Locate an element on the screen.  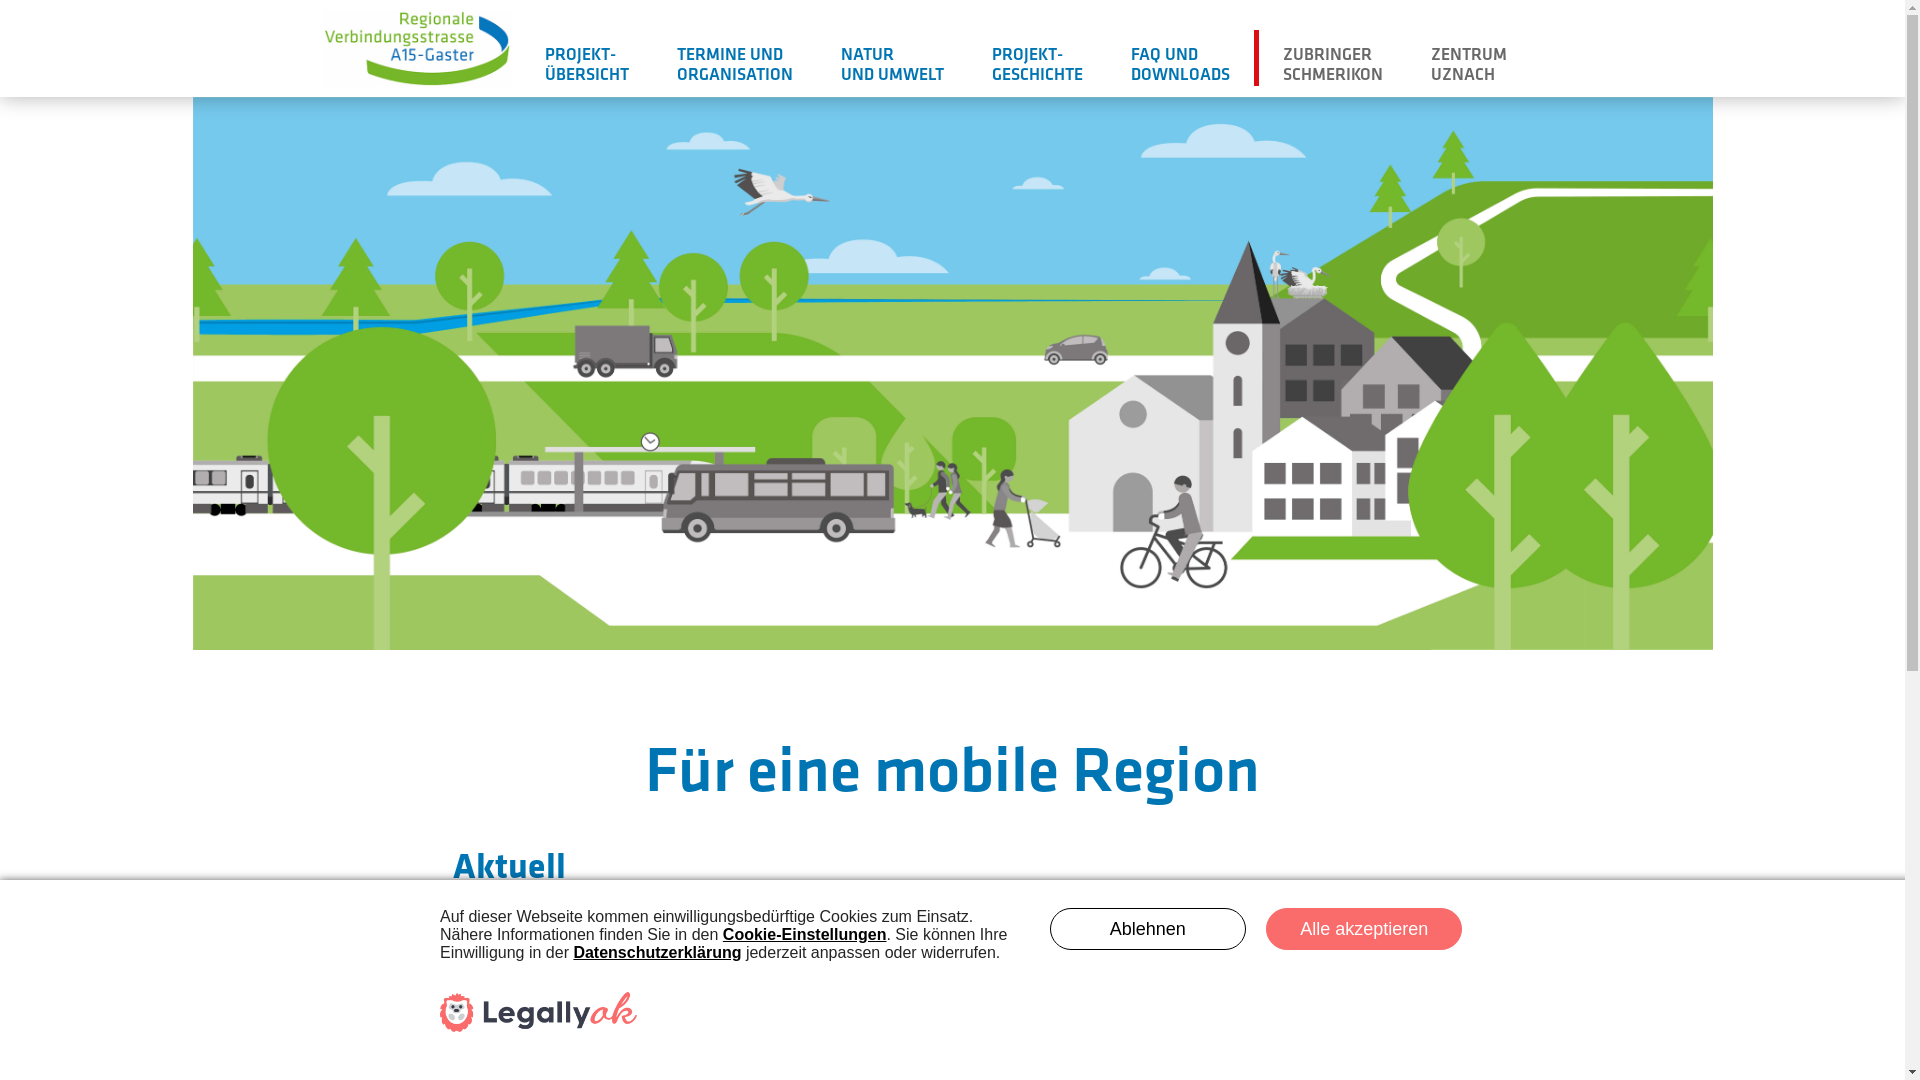
Regionale Verbindungsstrasse A15-Gaster is located at coordinates (416, 48).